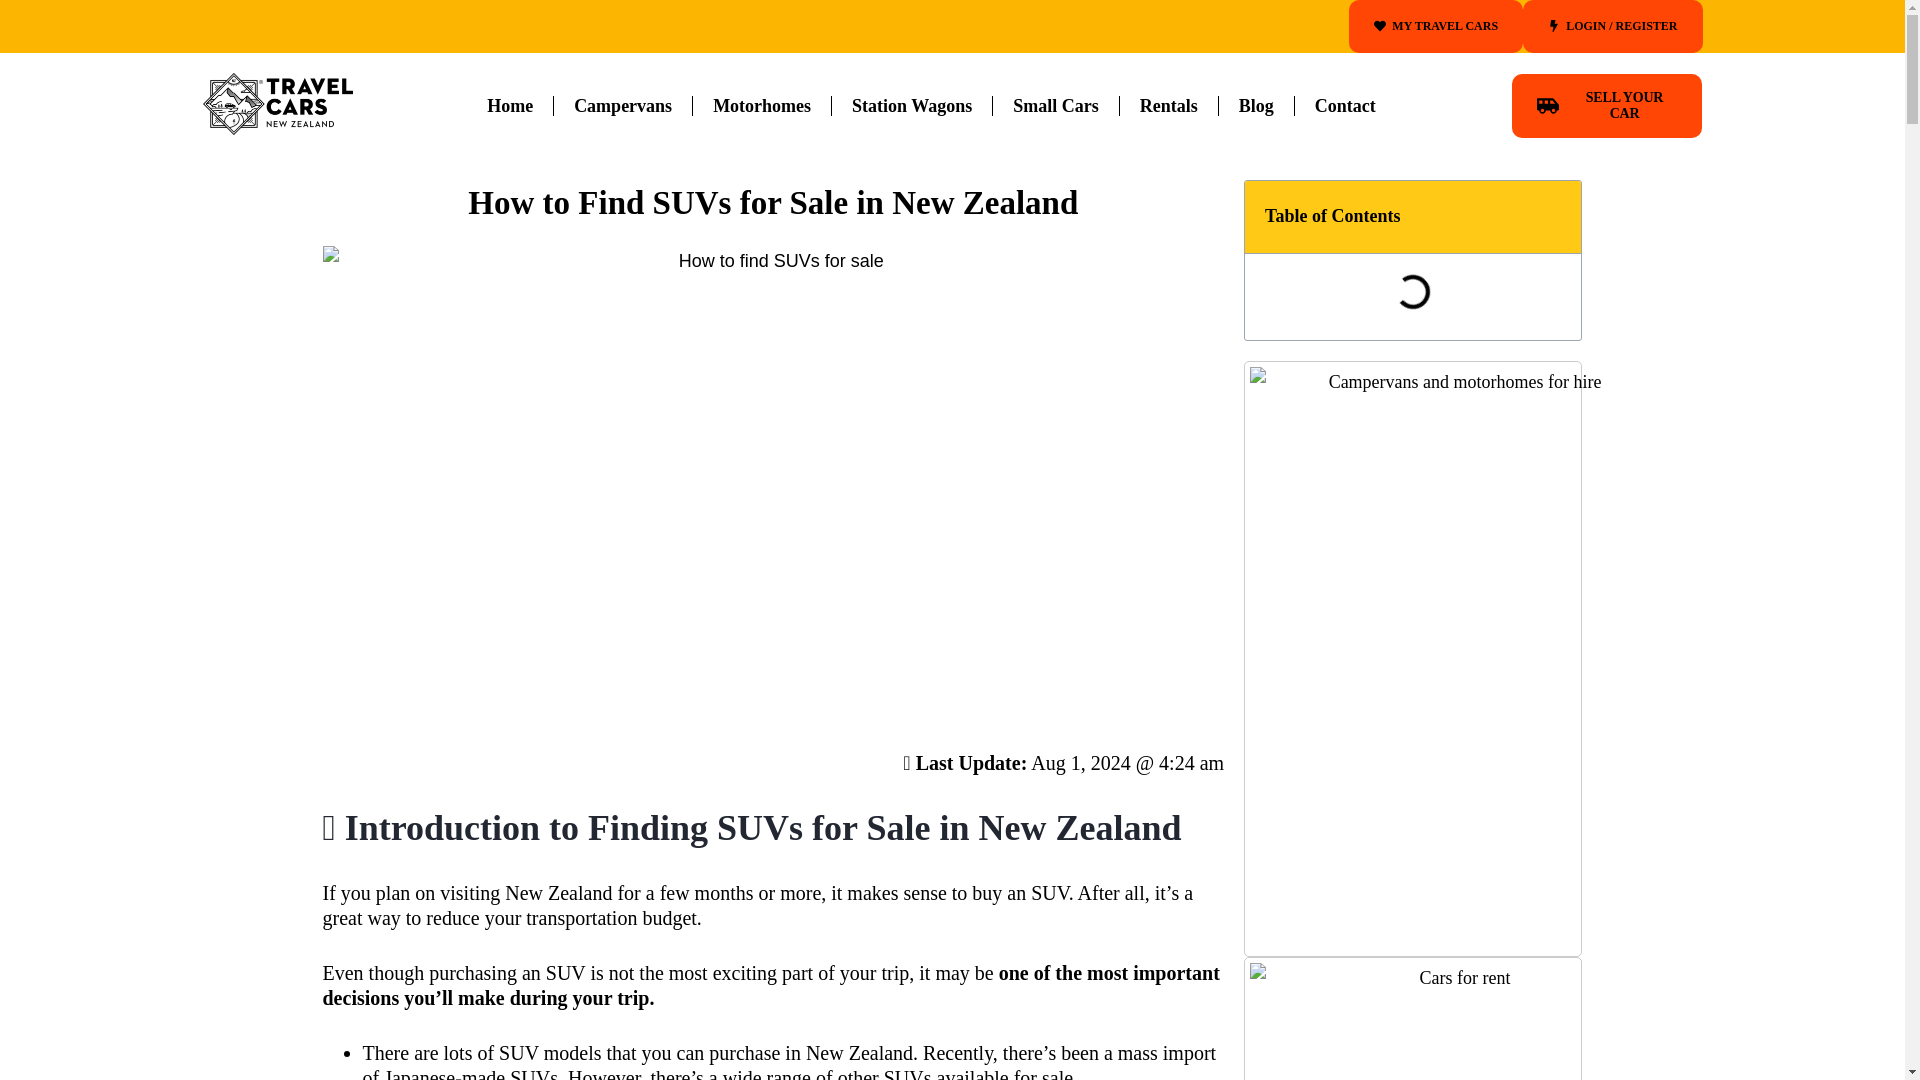 The height and width of the screenshot is (1080, 1920). I want to click on Home, so click(509, 106).